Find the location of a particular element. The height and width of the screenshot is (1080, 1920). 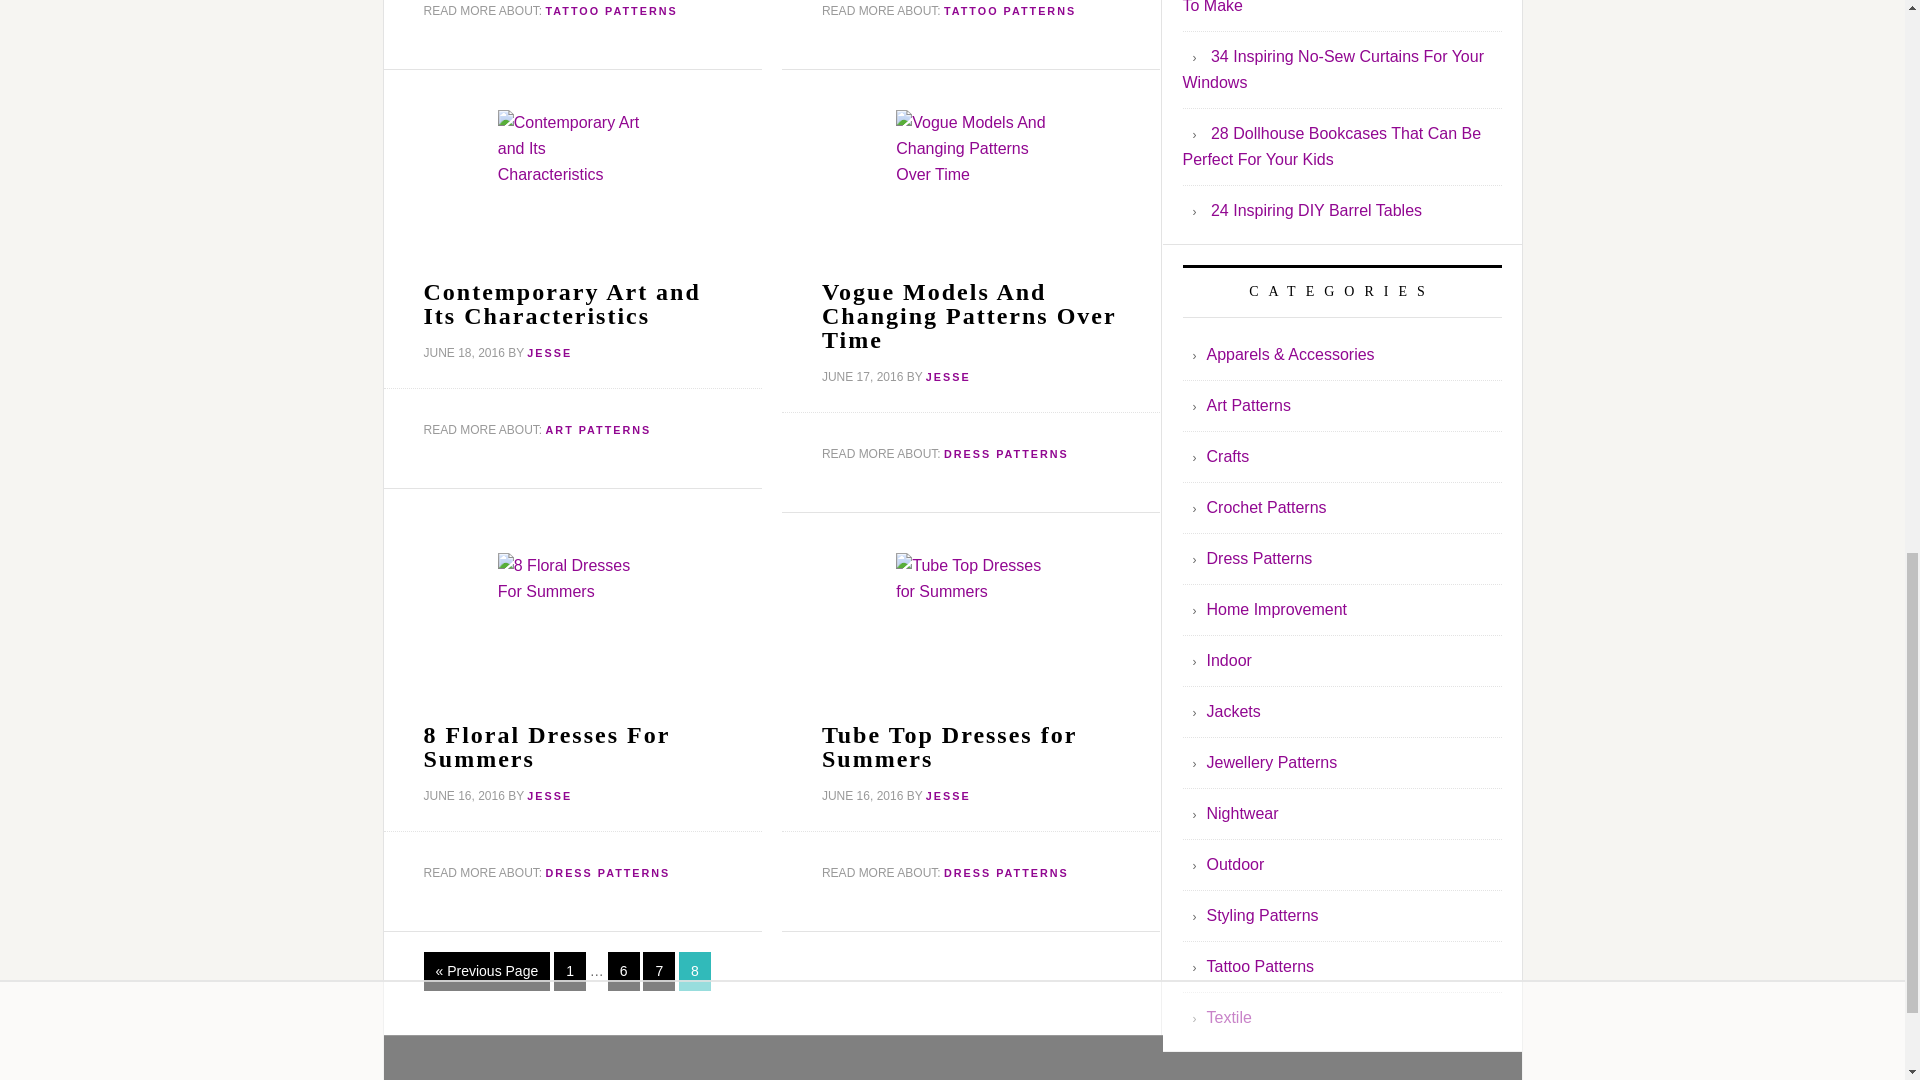

Vogue Models And Changing Patterns Over Time is located at coordinates (968, 316).